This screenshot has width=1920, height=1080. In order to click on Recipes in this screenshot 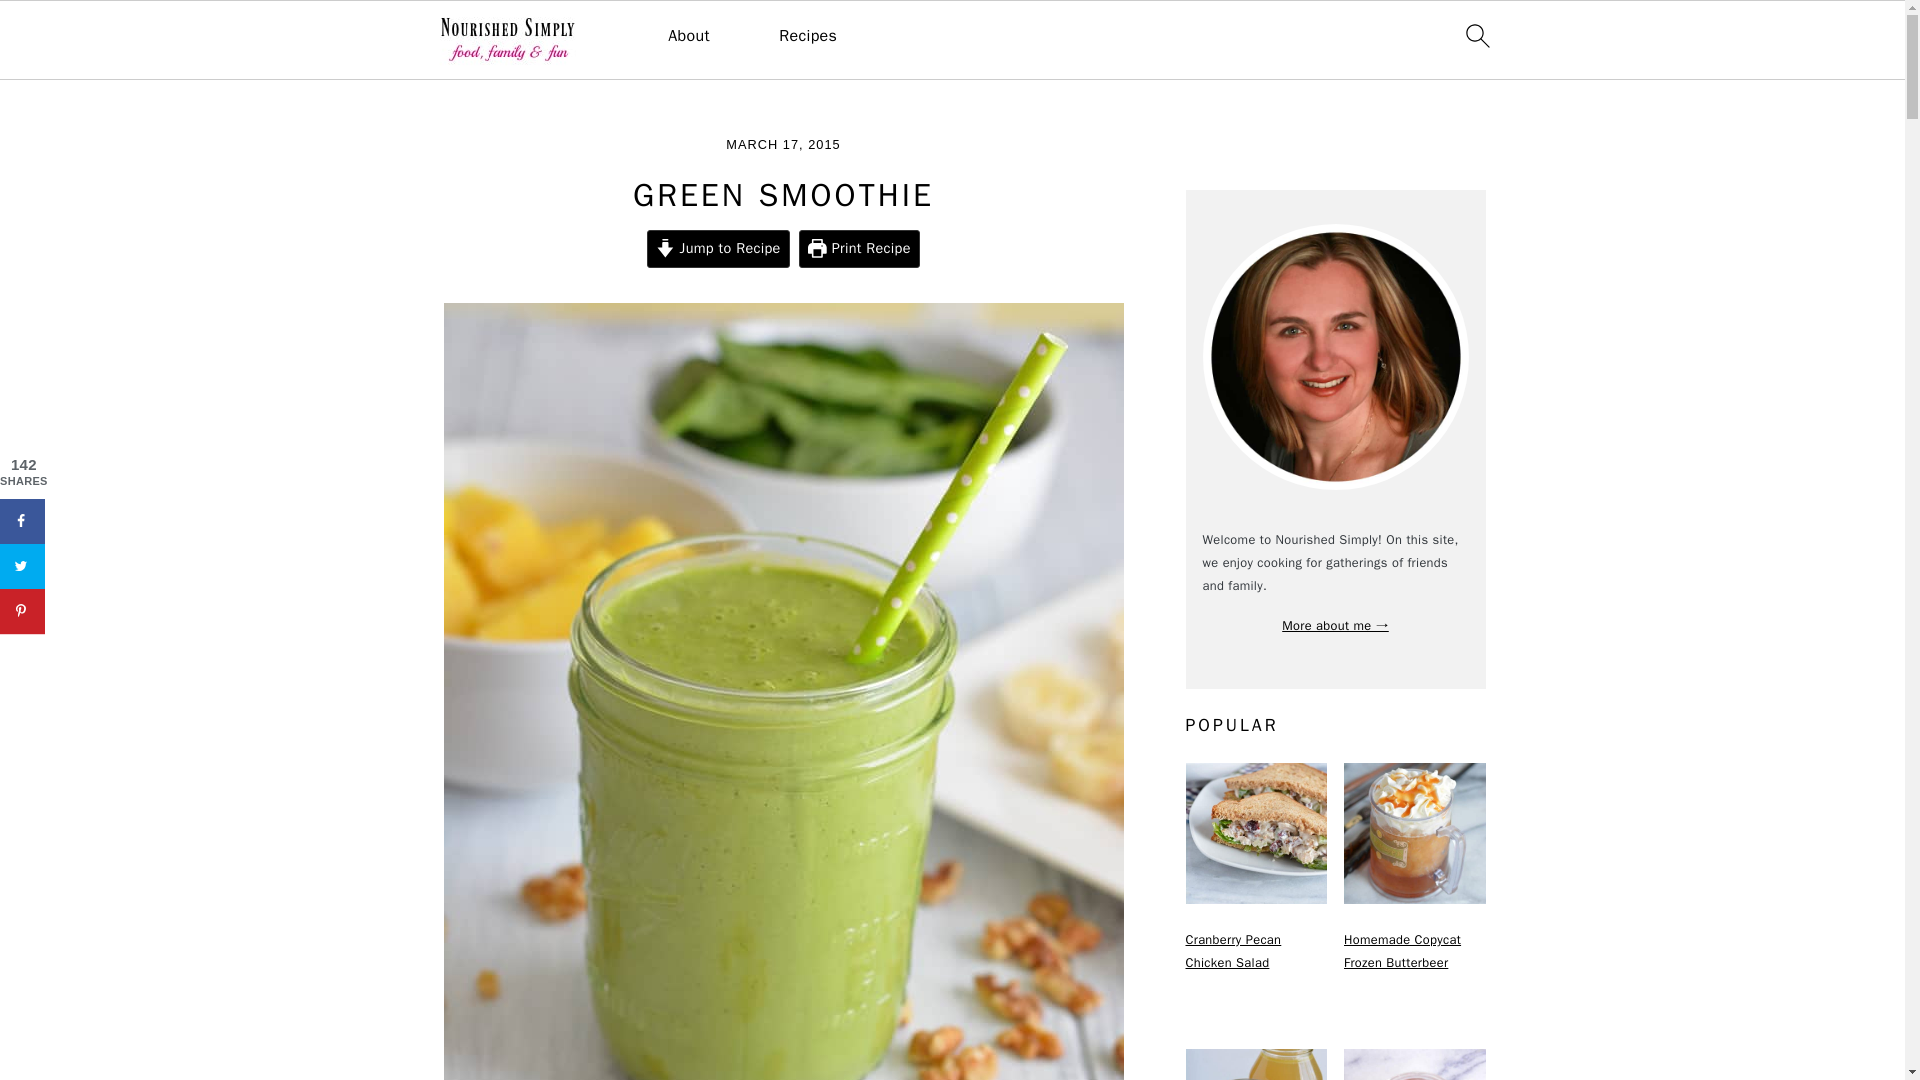, I will do `click(808, 36)`.